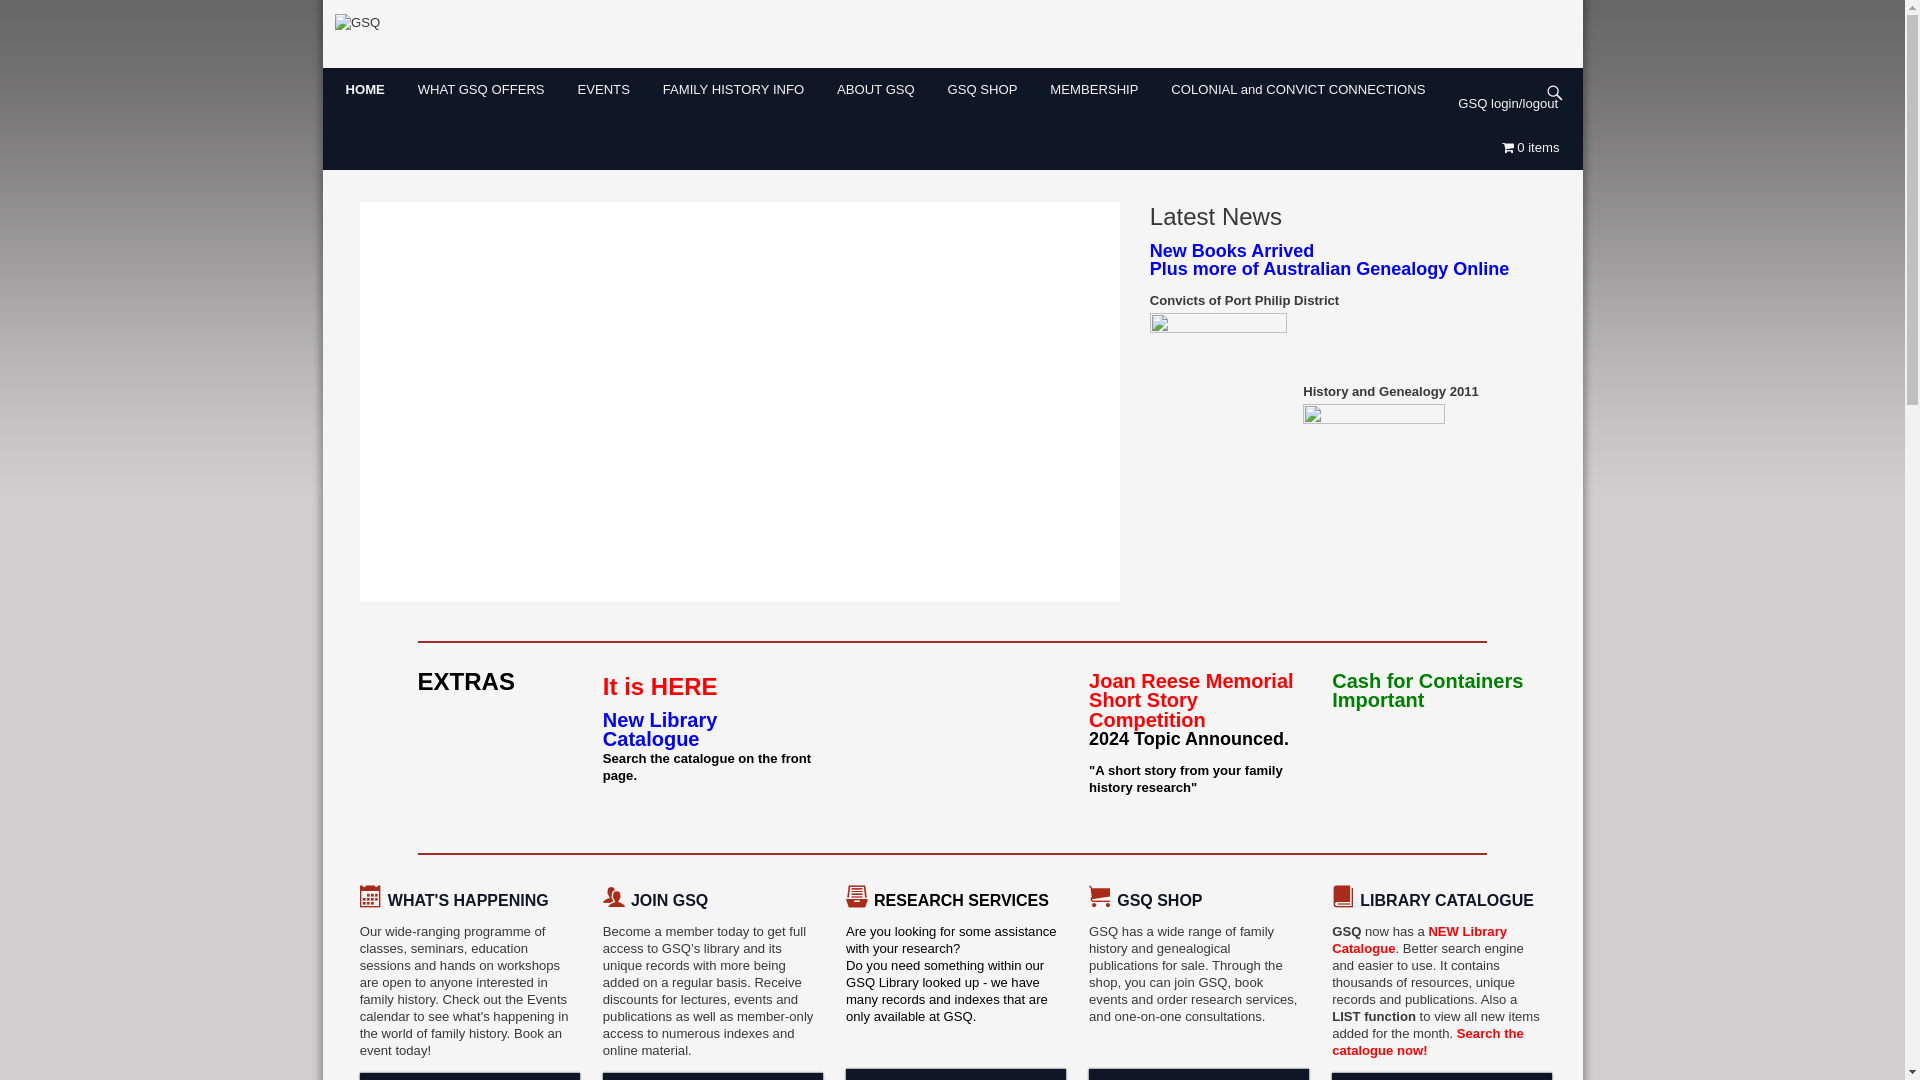  What do you see at coordinates (372, 90) in the screenshot?
I see `HOME` at bounding box center [372, 90].